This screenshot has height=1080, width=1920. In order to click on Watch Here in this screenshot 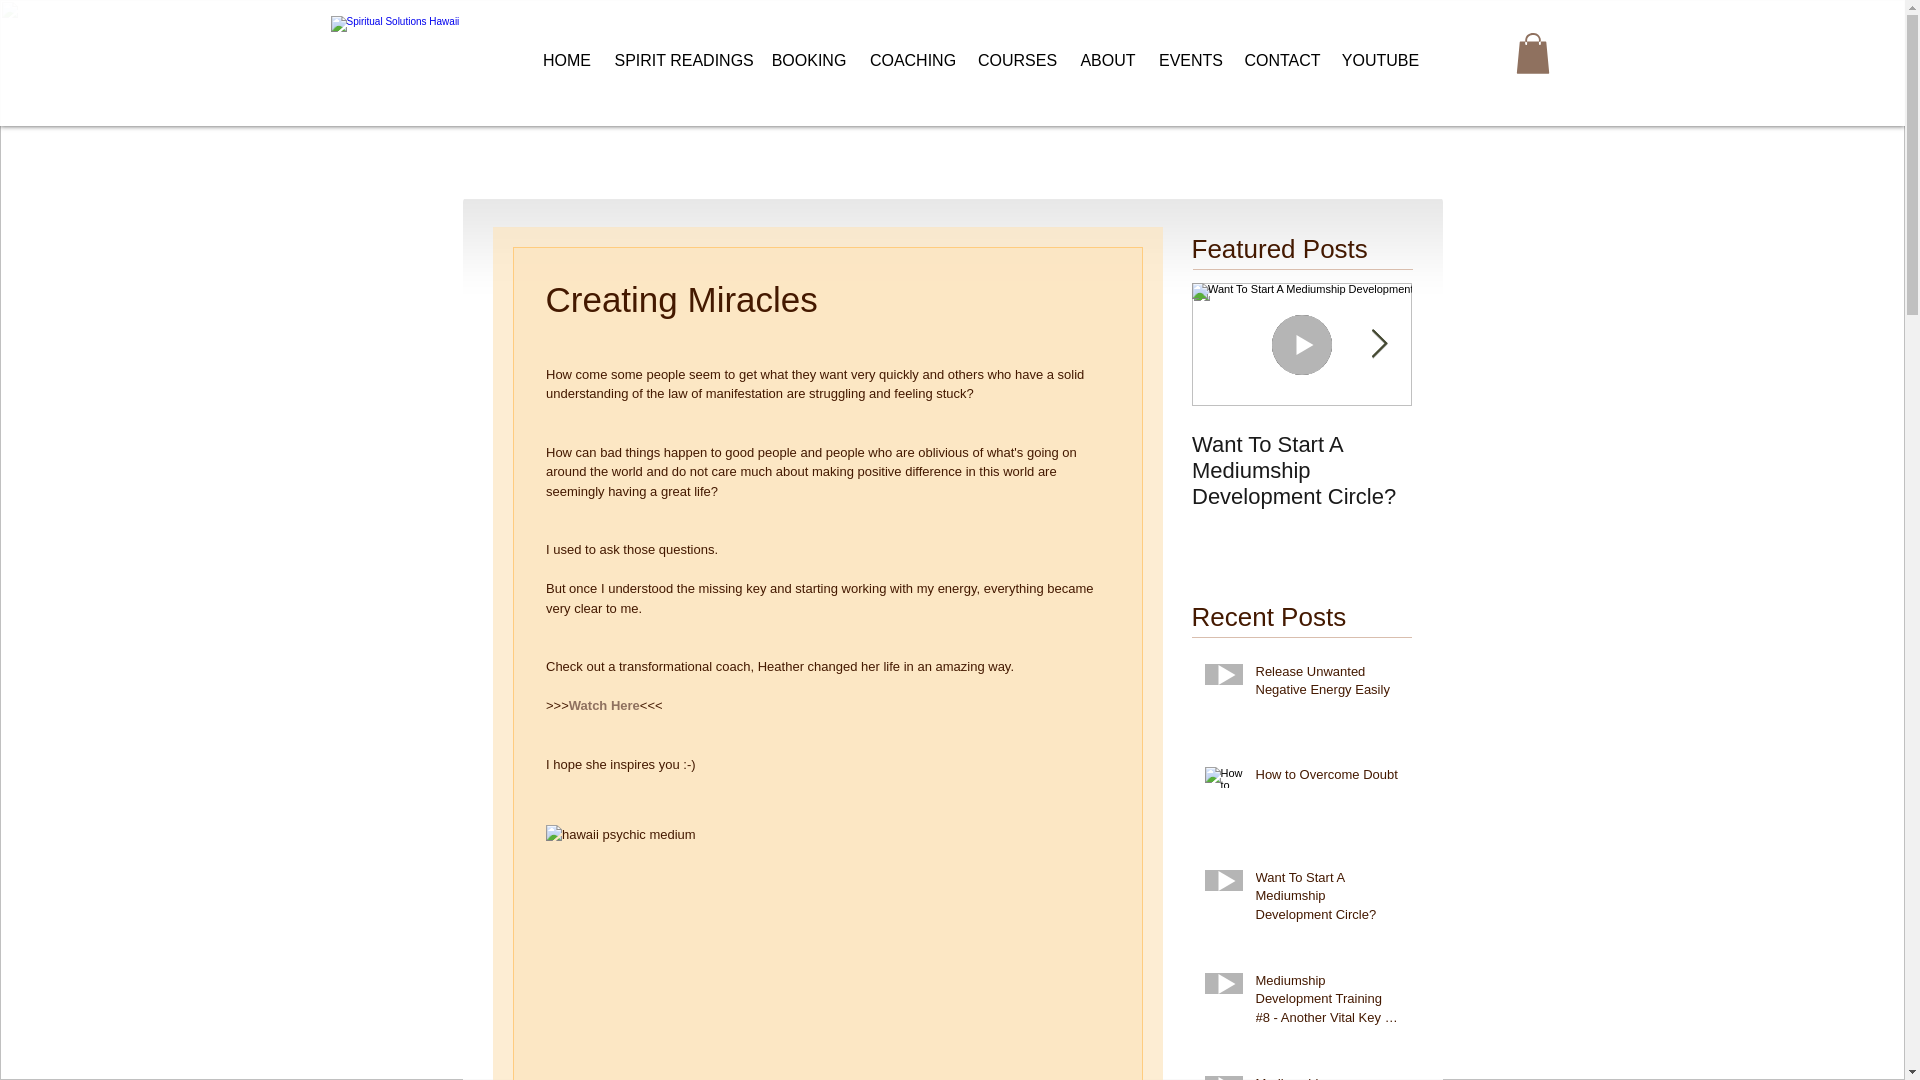, I will do `click(604, 704)`.